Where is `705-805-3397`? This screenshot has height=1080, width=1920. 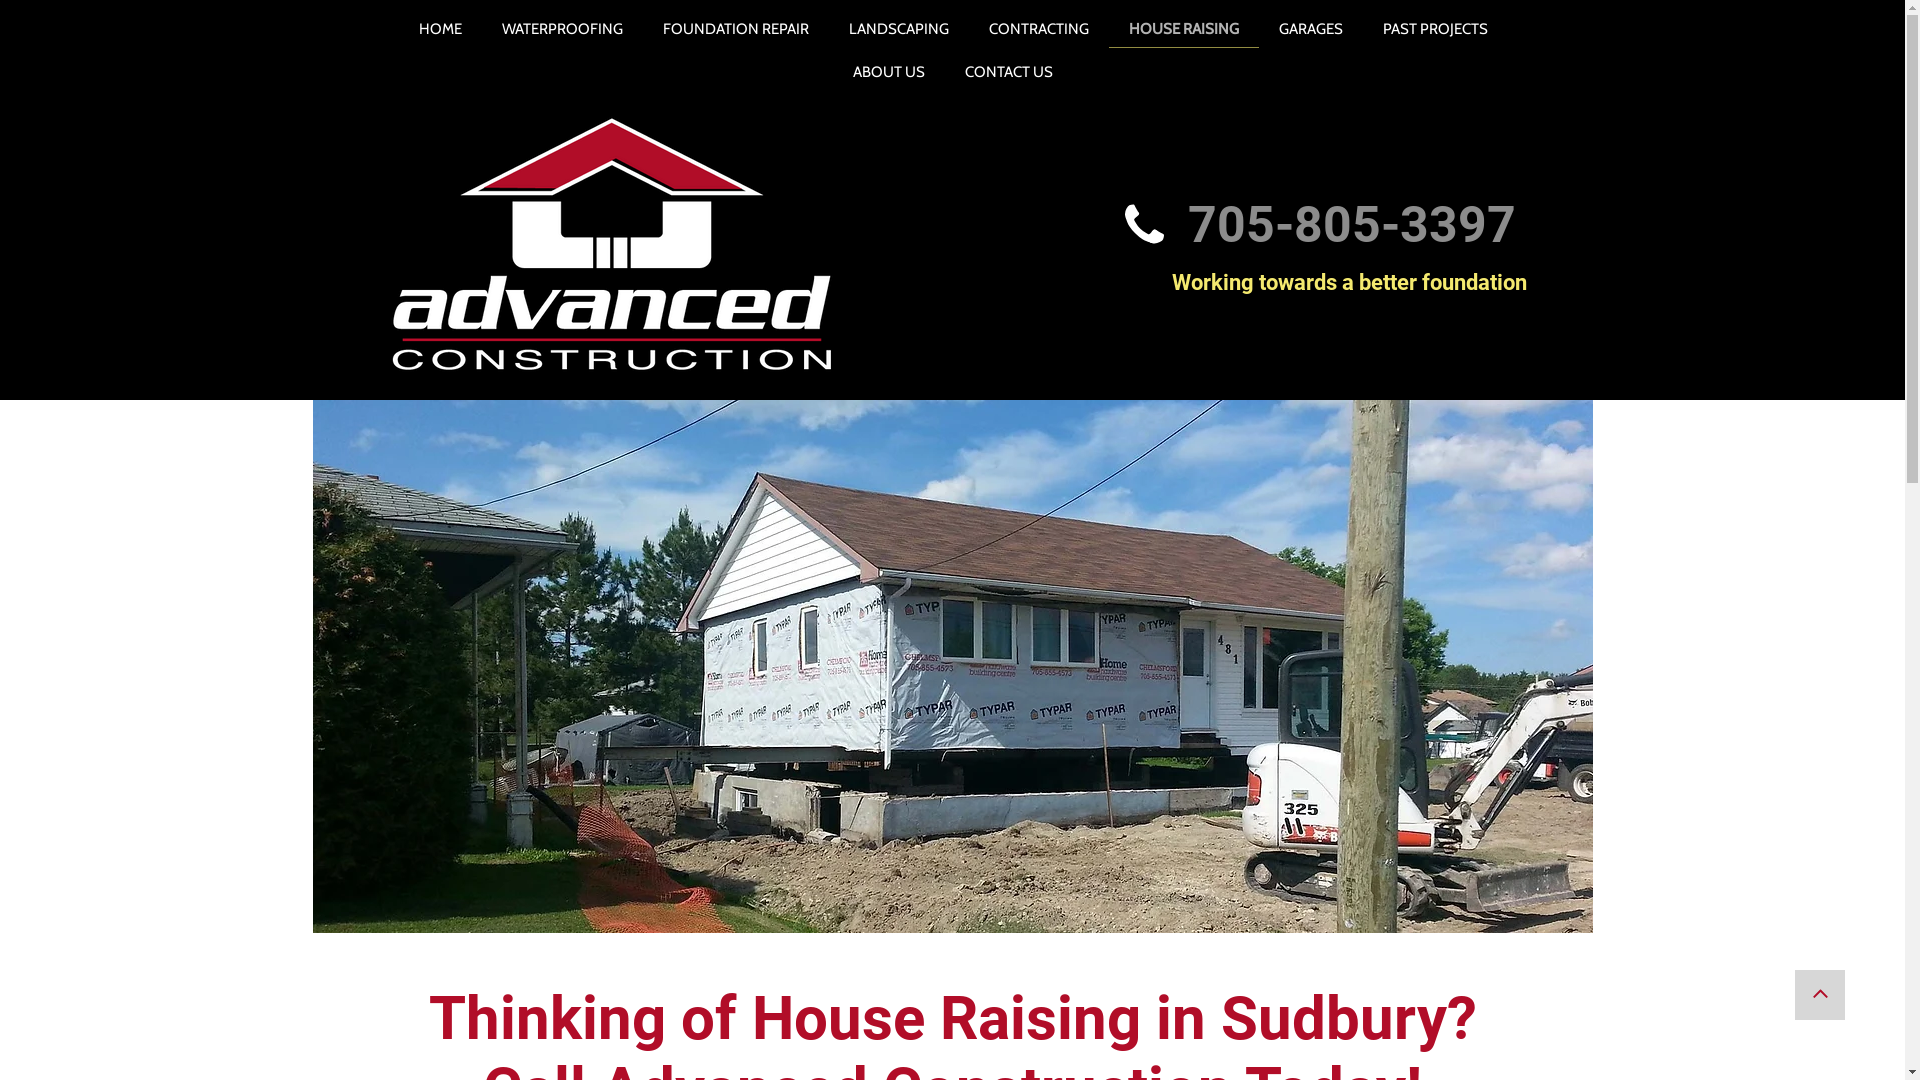 705-805-3397 is located at coordinates (1352, 238).